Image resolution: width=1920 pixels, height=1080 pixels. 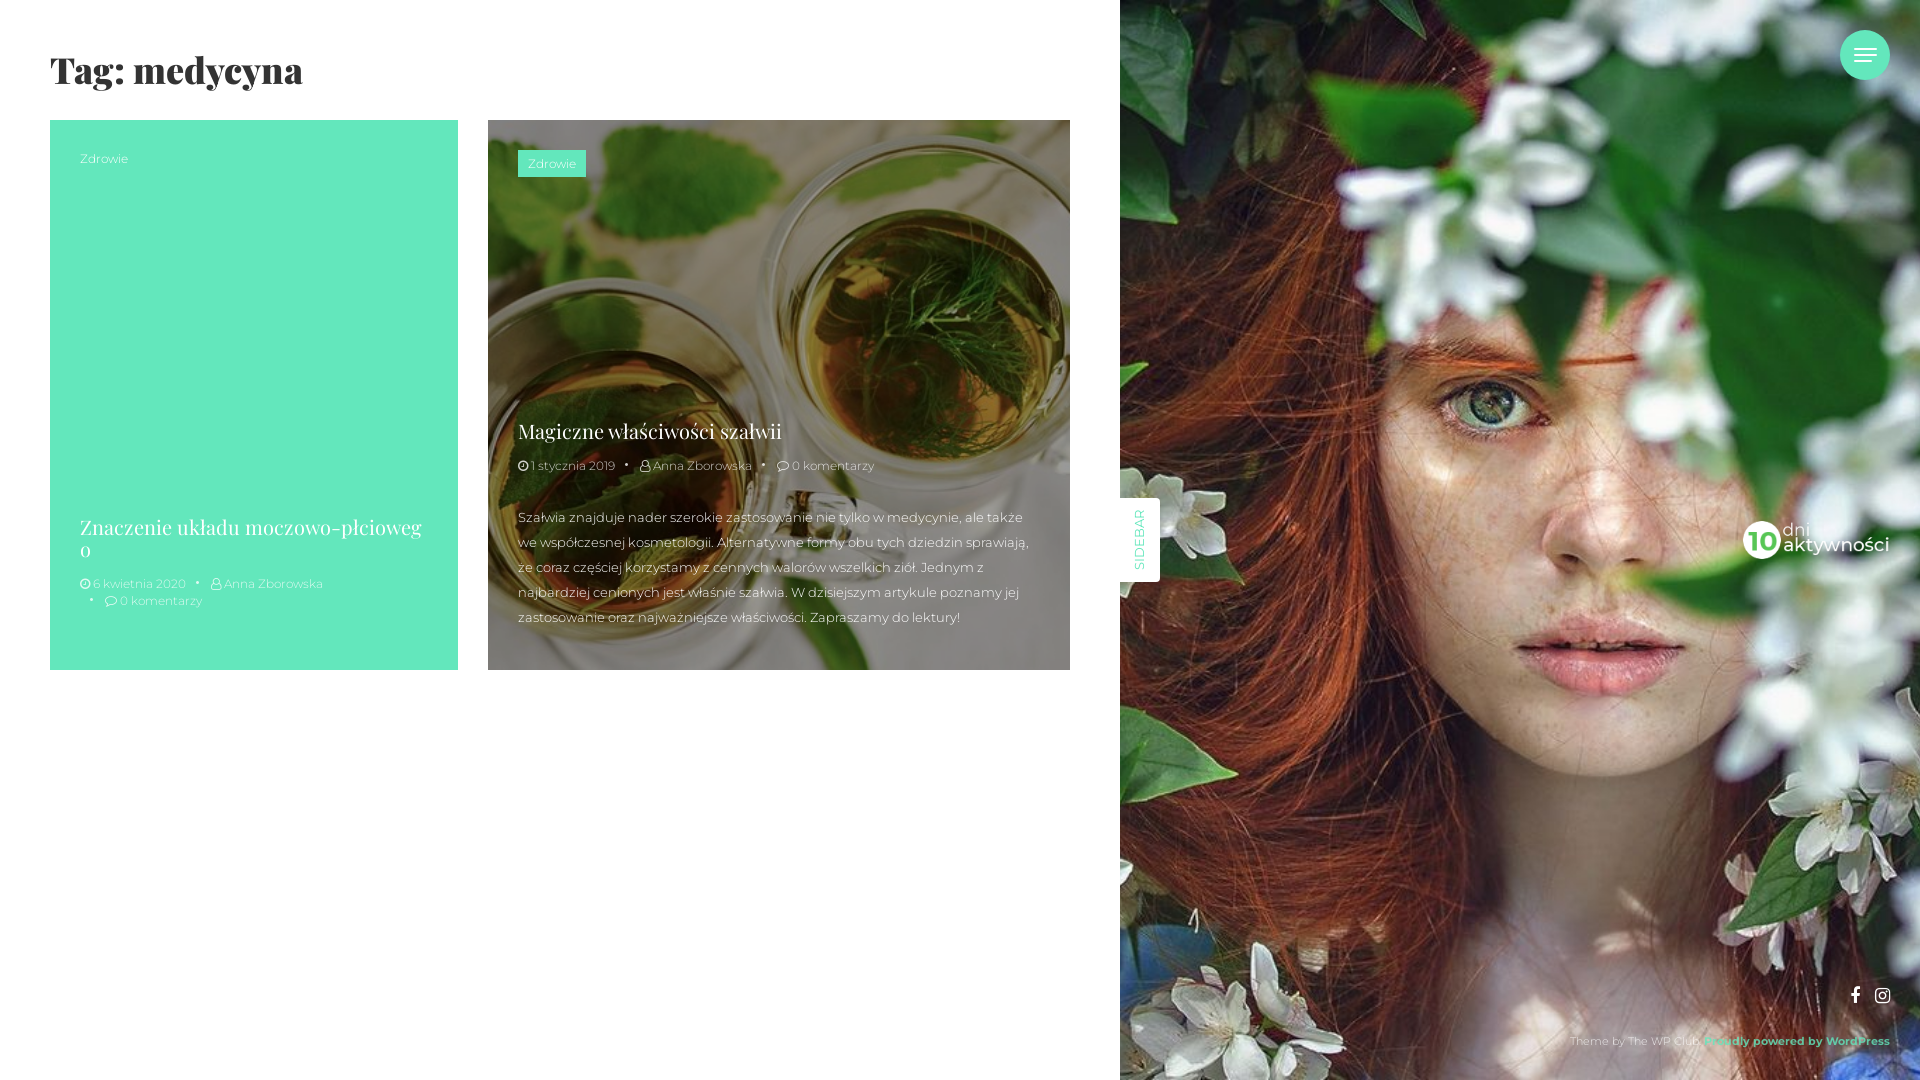 What do you see at coordinates (552, 164) in the screenshot?
I see `Zdrowie` at bounding box center [552, 164].